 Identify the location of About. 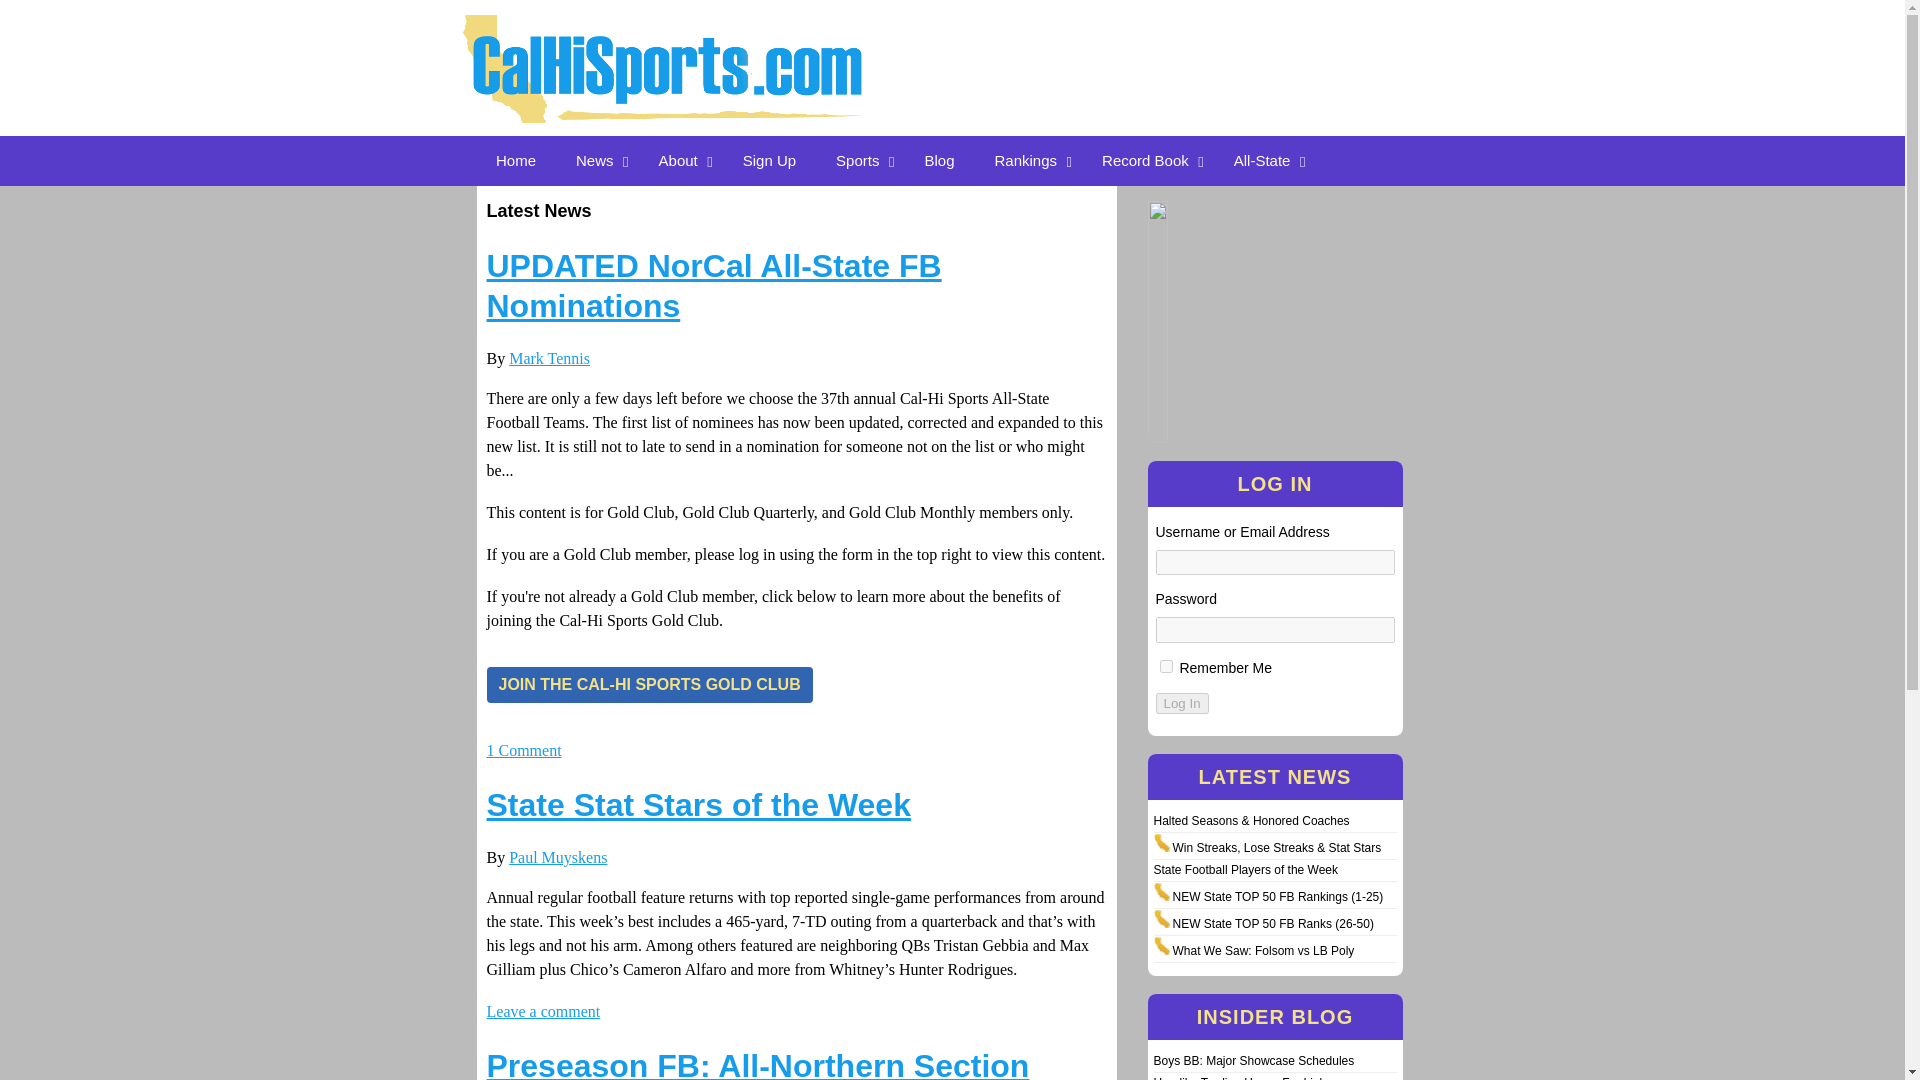
(681, 160).